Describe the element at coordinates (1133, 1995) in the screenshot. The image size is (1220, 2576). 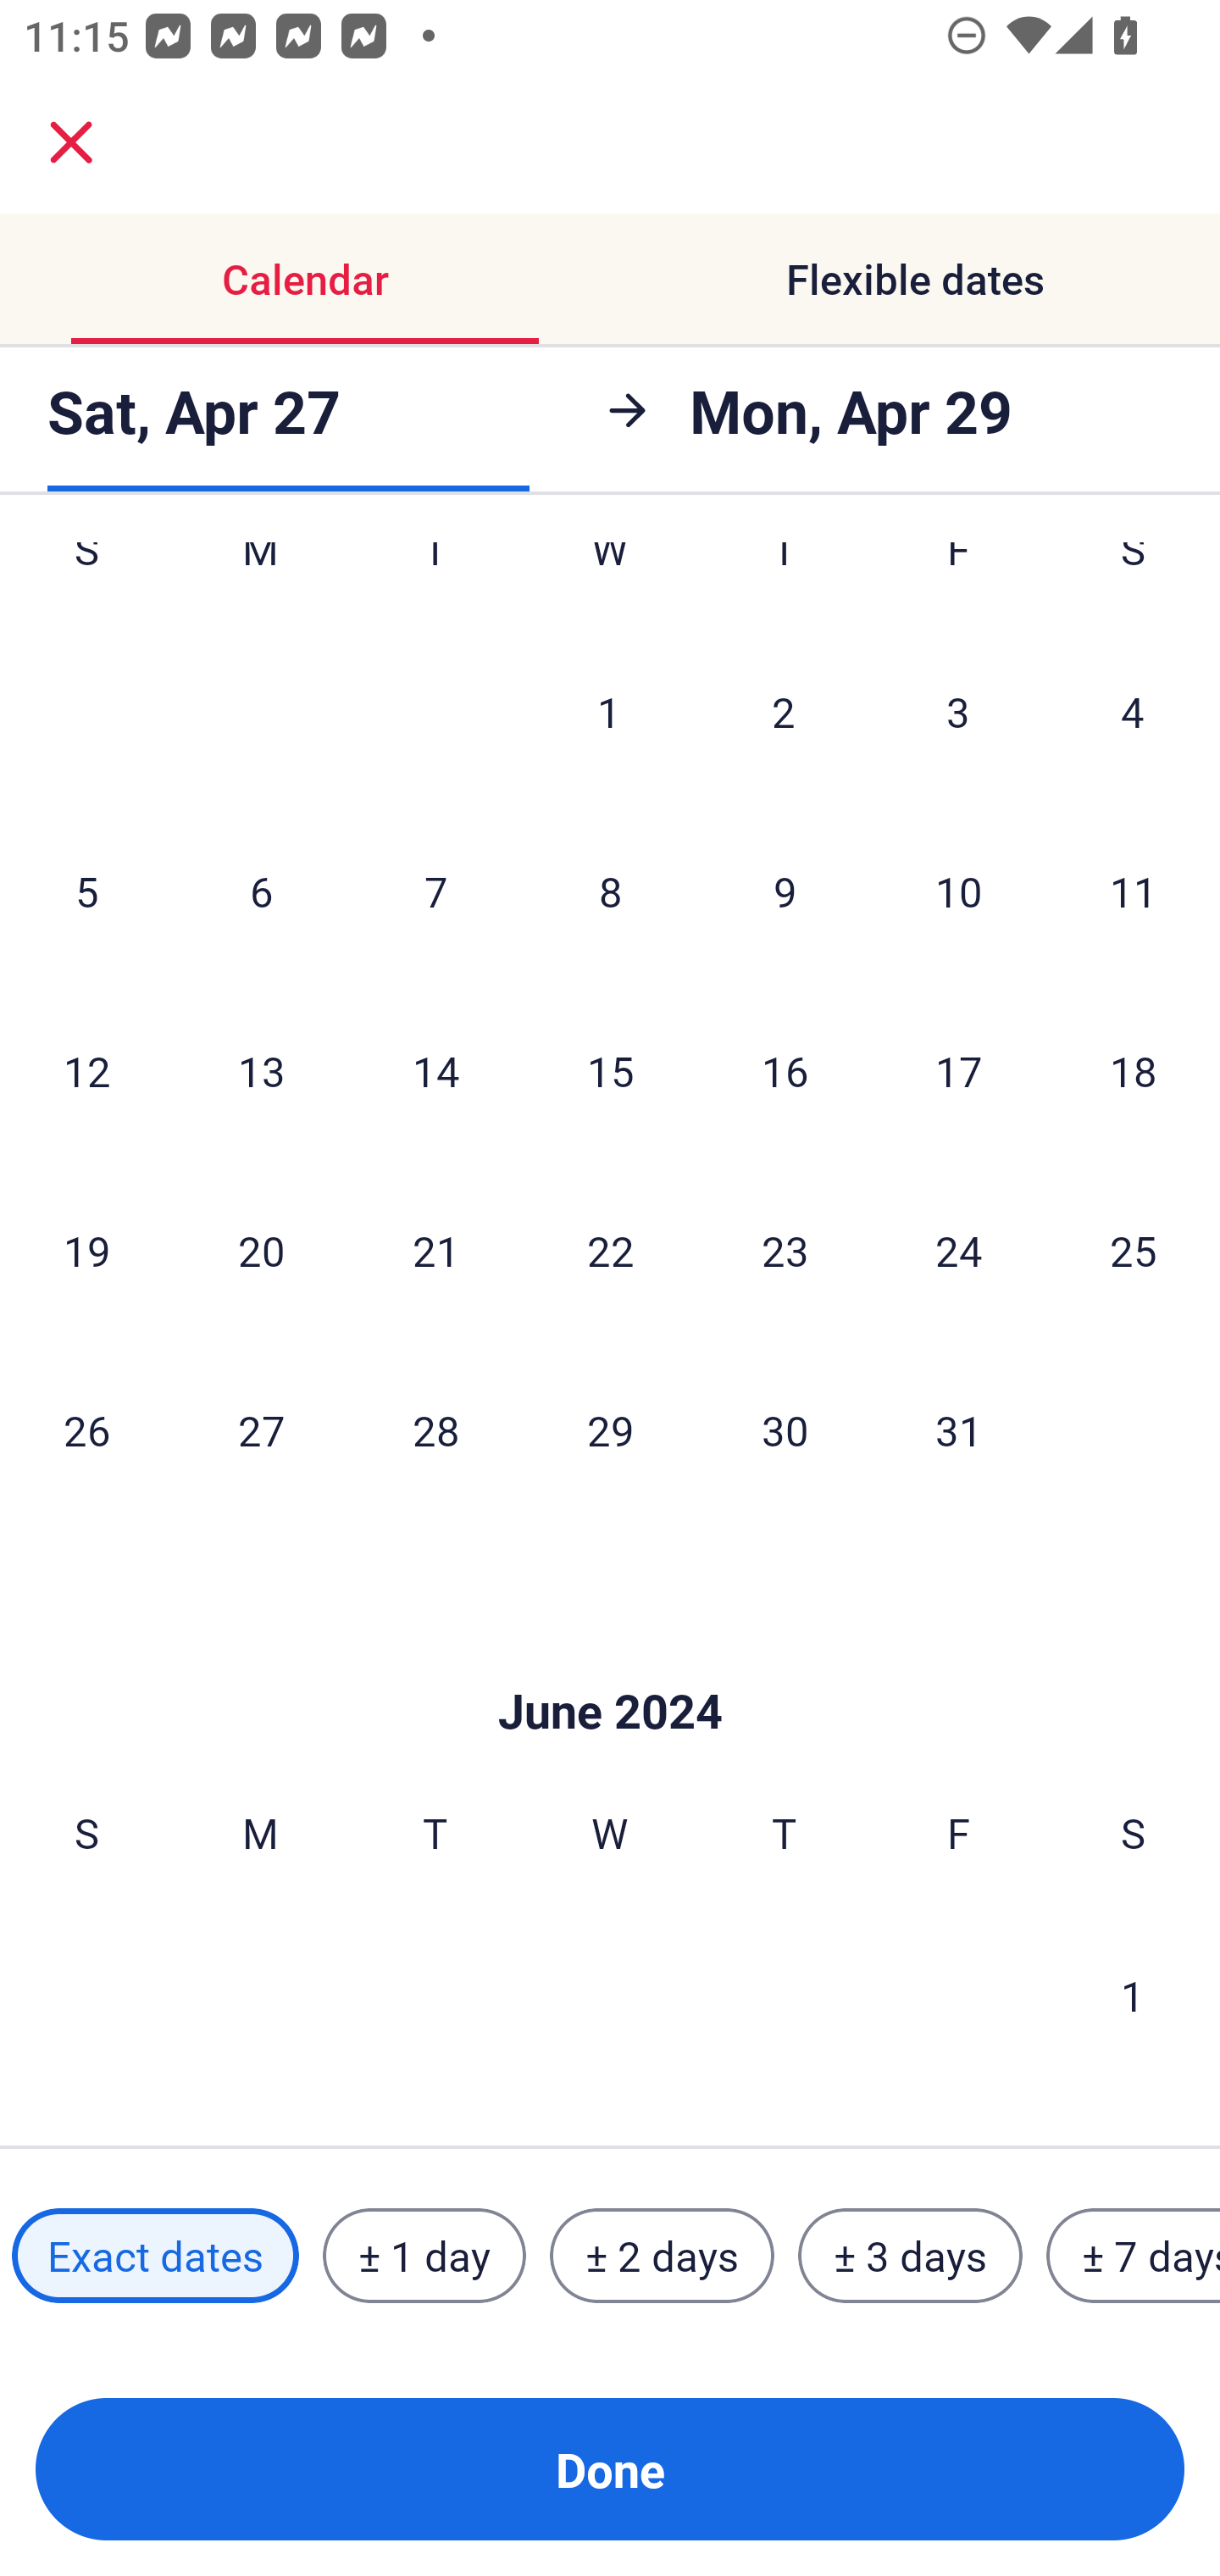
I see `1 Saturday, June 1, 2024` at that location.